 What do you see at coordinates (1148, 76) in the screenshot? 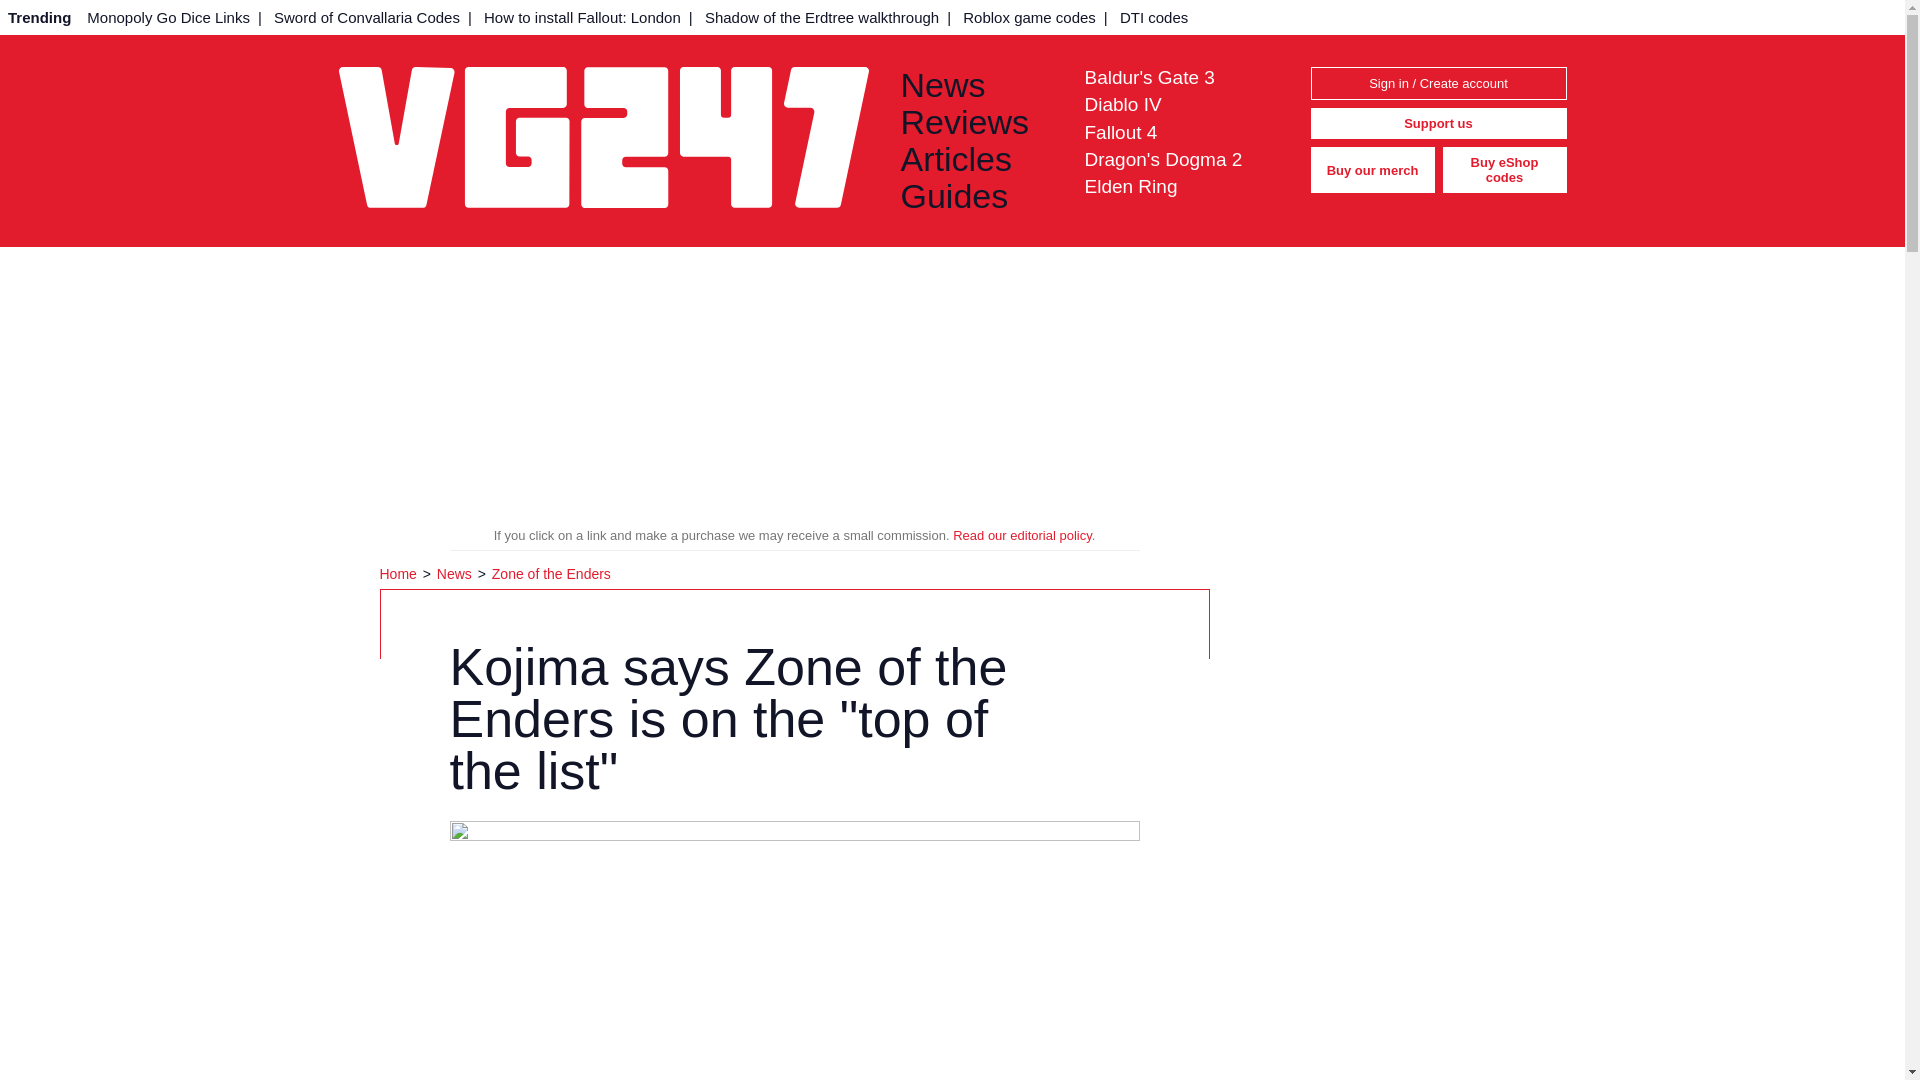
I see `Baldur's Gate 3` at bounding box center [1148, 76].